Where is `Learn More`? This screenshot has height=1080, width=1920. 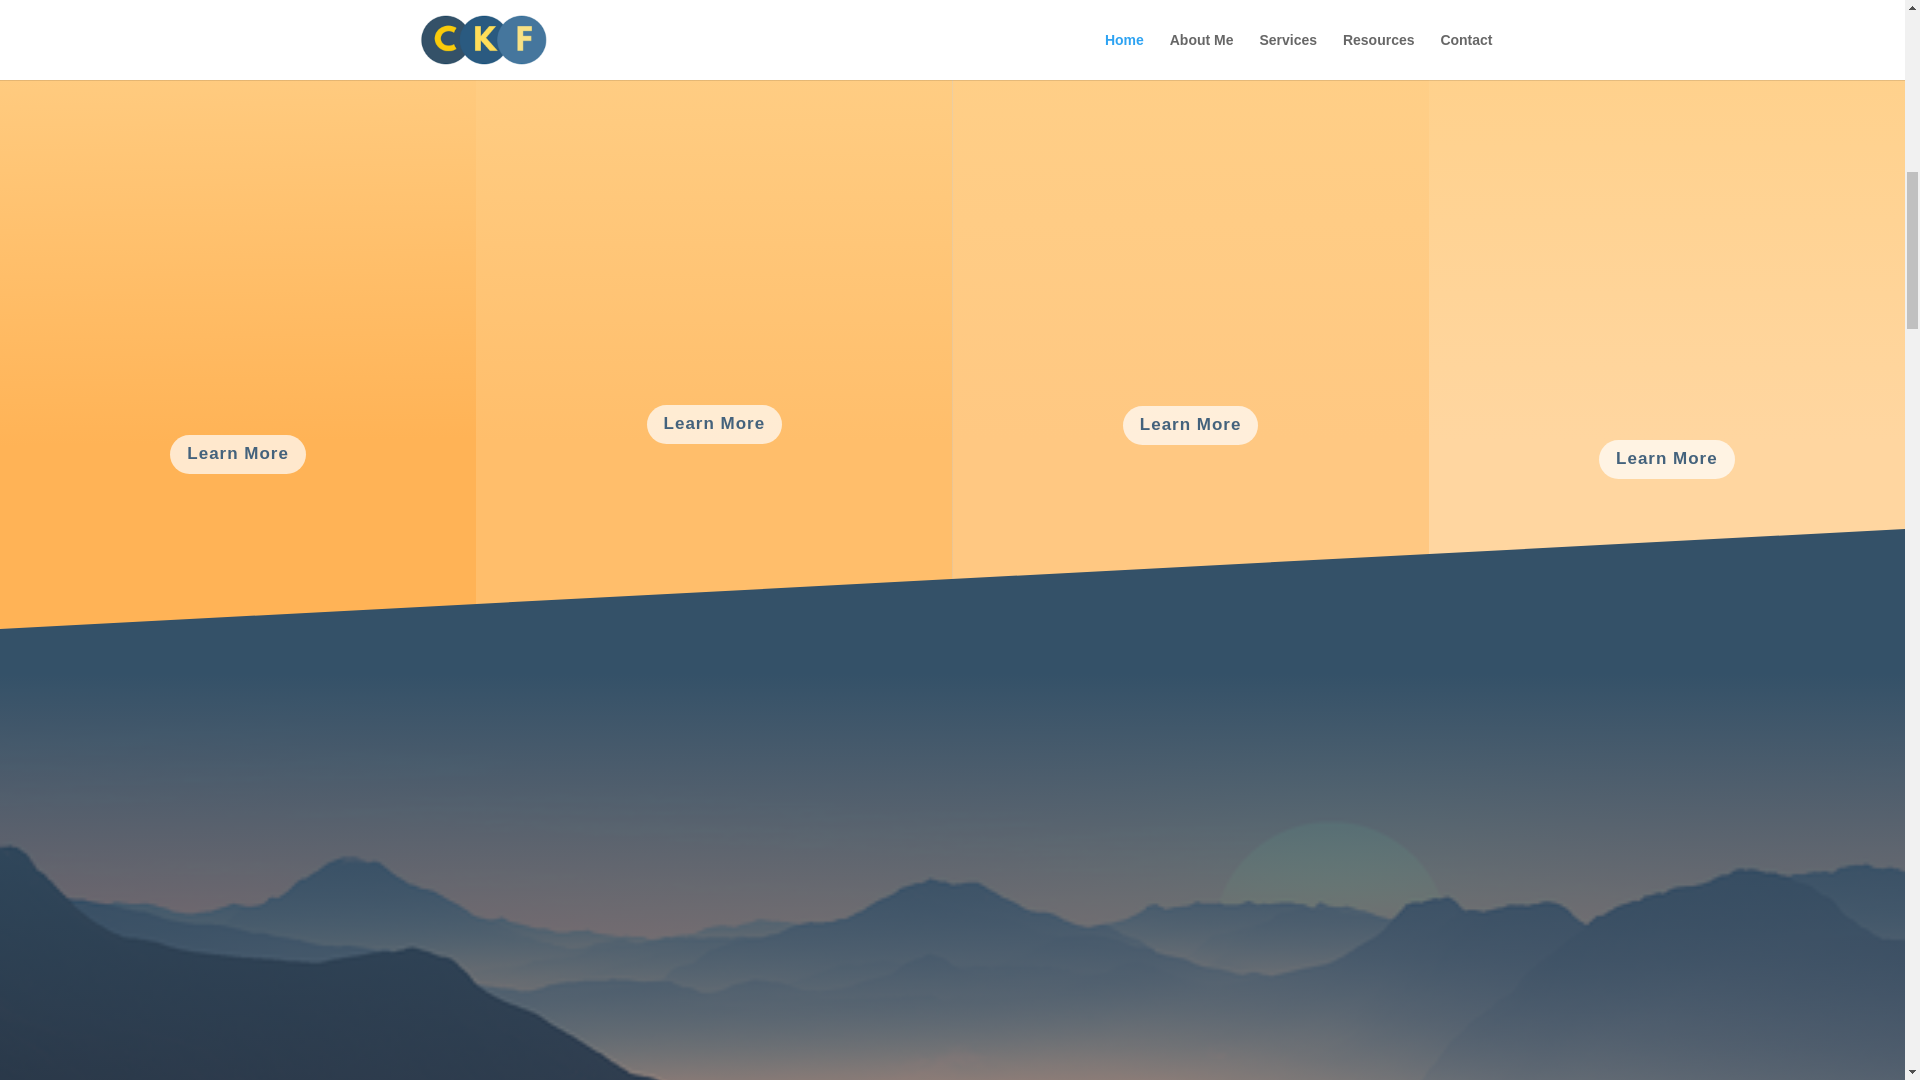 Learn More is located at coordinates (715, 424).